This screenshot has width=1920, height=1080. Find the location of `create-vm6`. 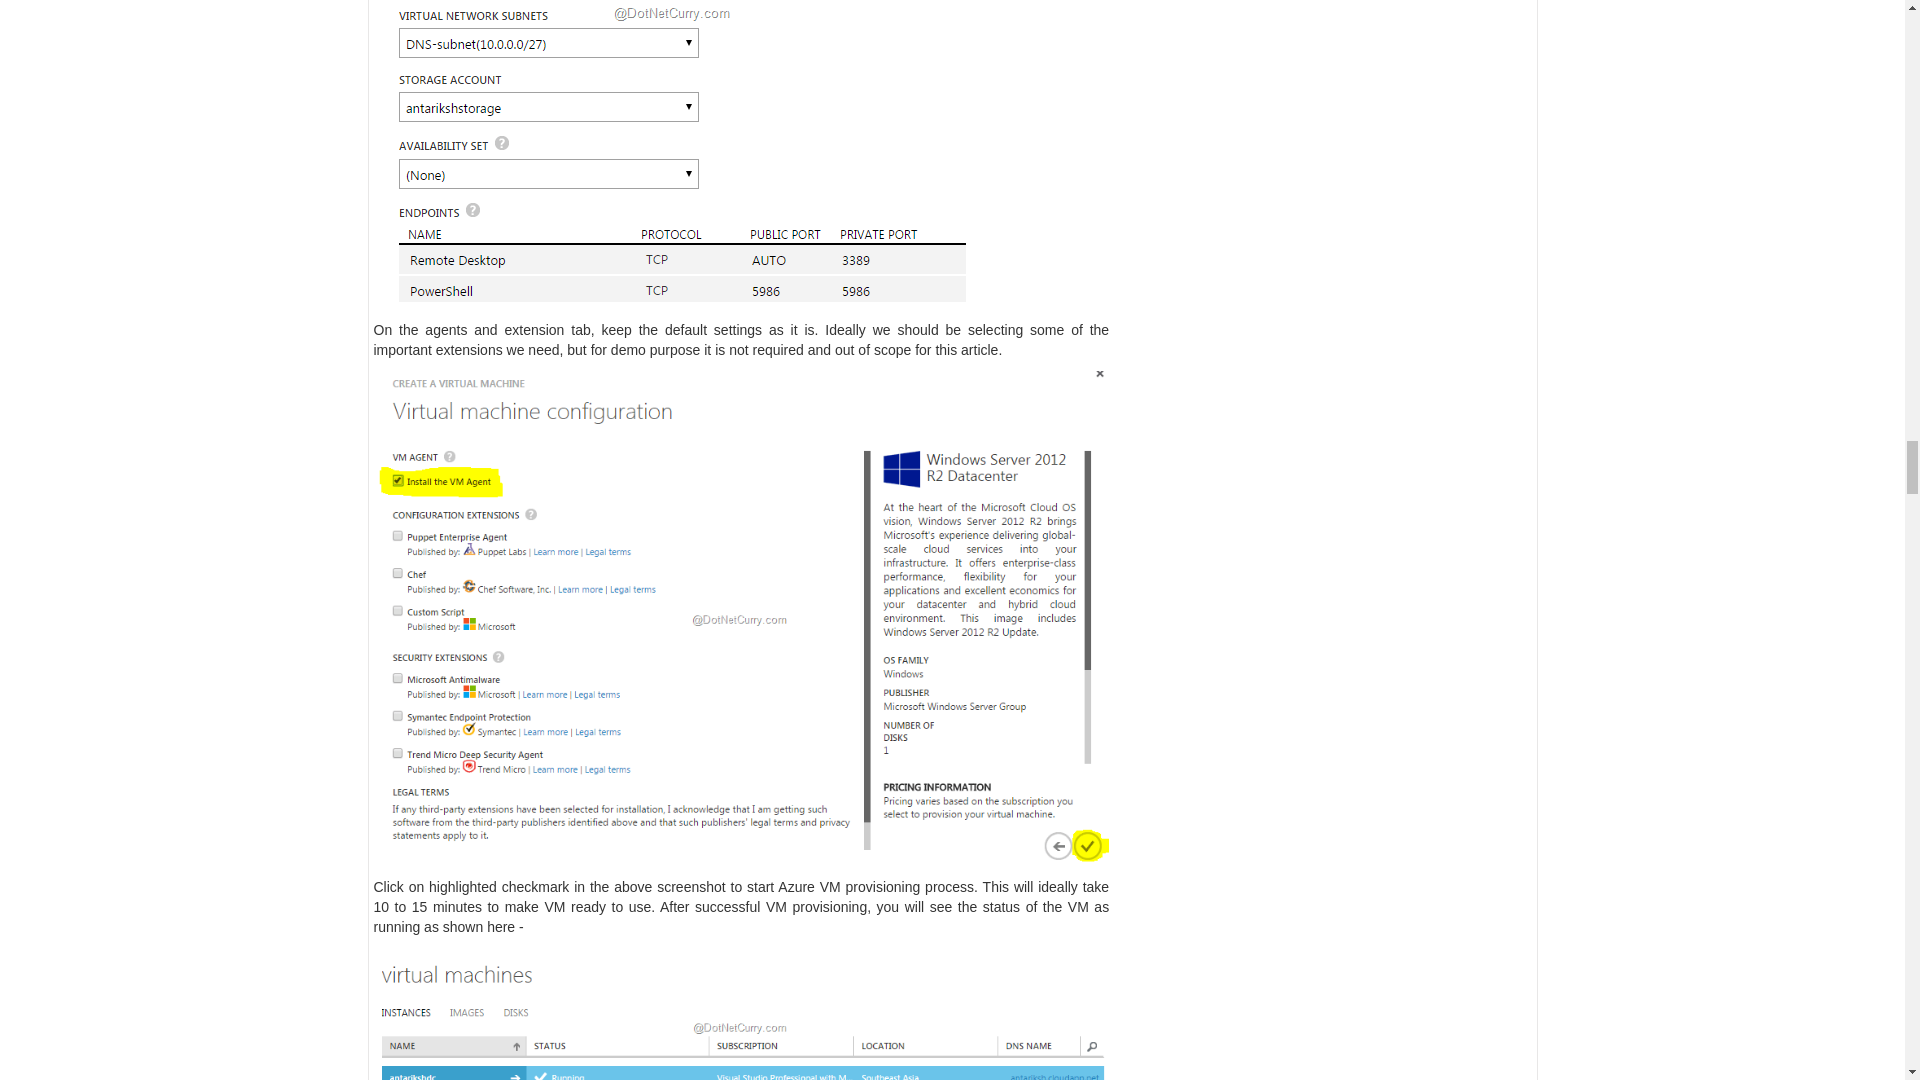

create-vm6 is located at coordinates (742, 1014).